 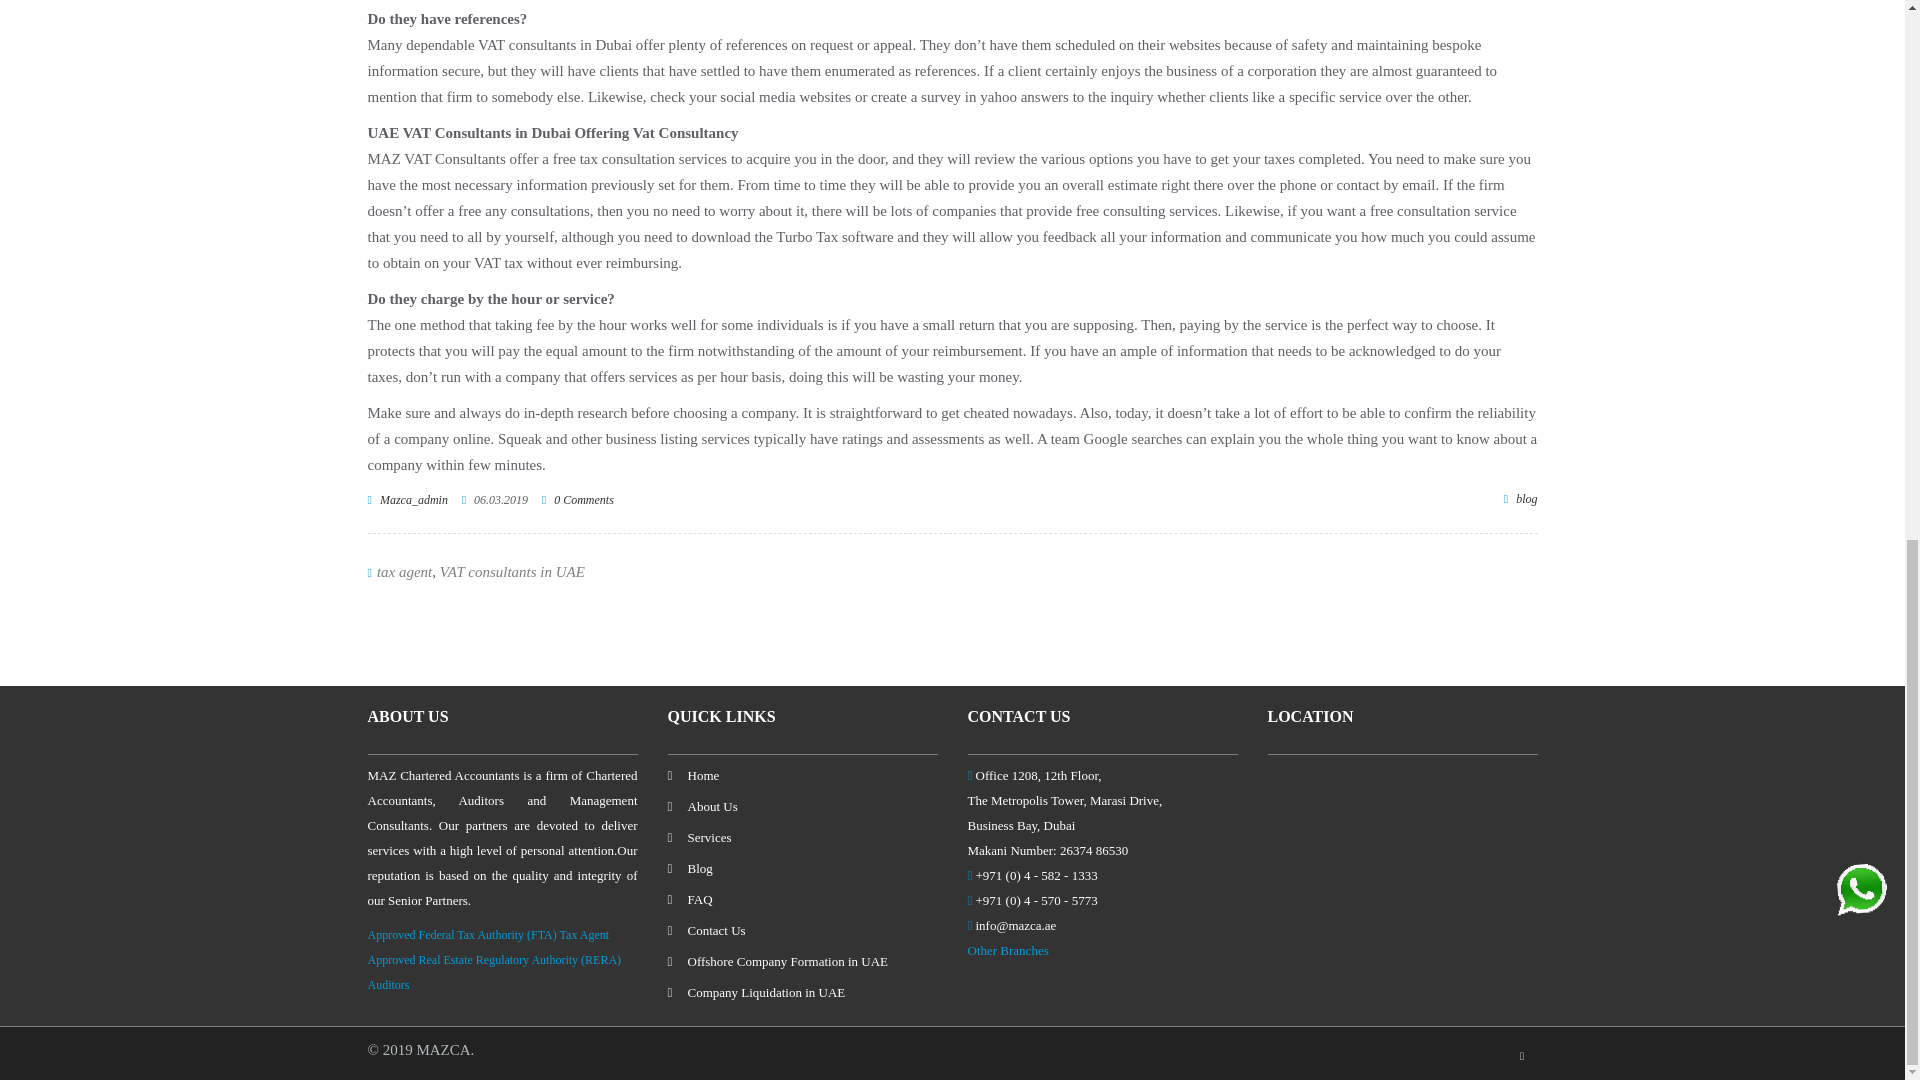 I want to click on FAQ, so click(x=690, y=900).